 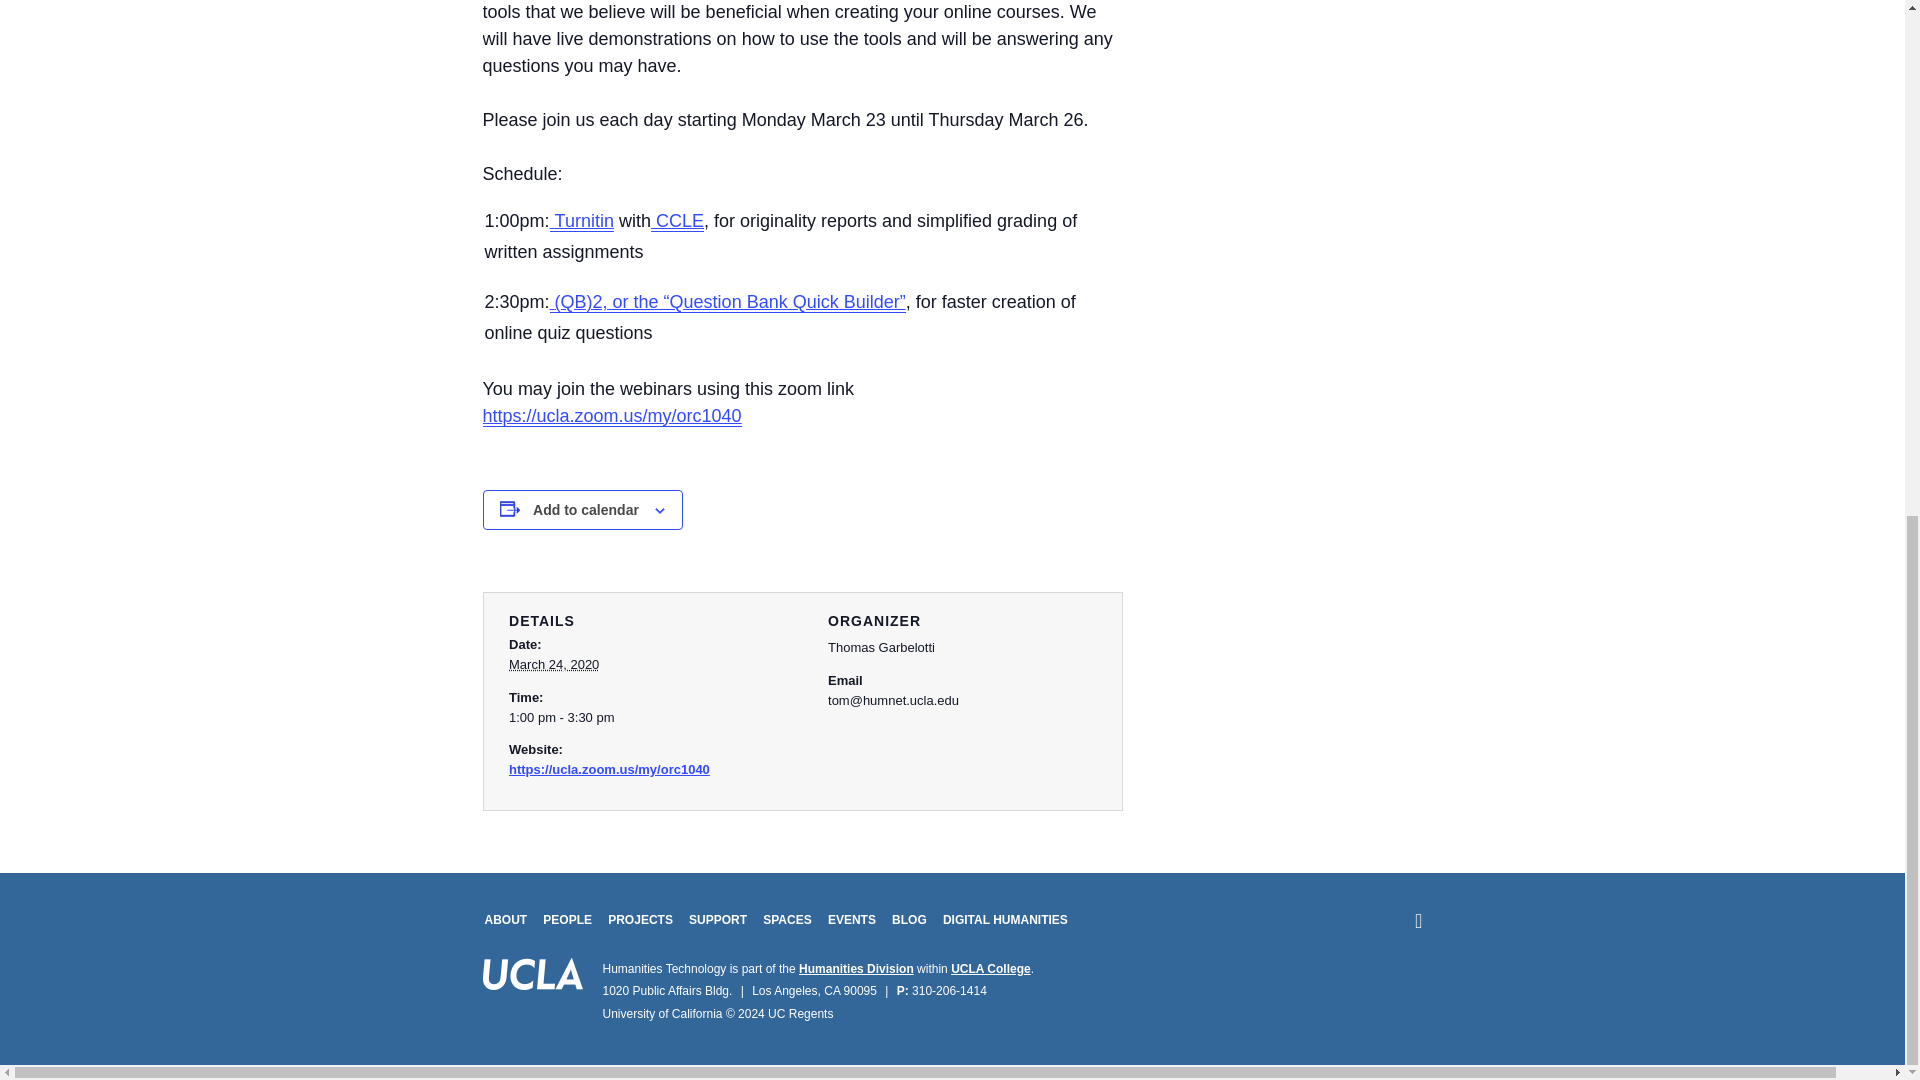 What do you see at coordinates (582, 221) in the screenshot?
I see `Turnitin` at bounding box center [582, 221].